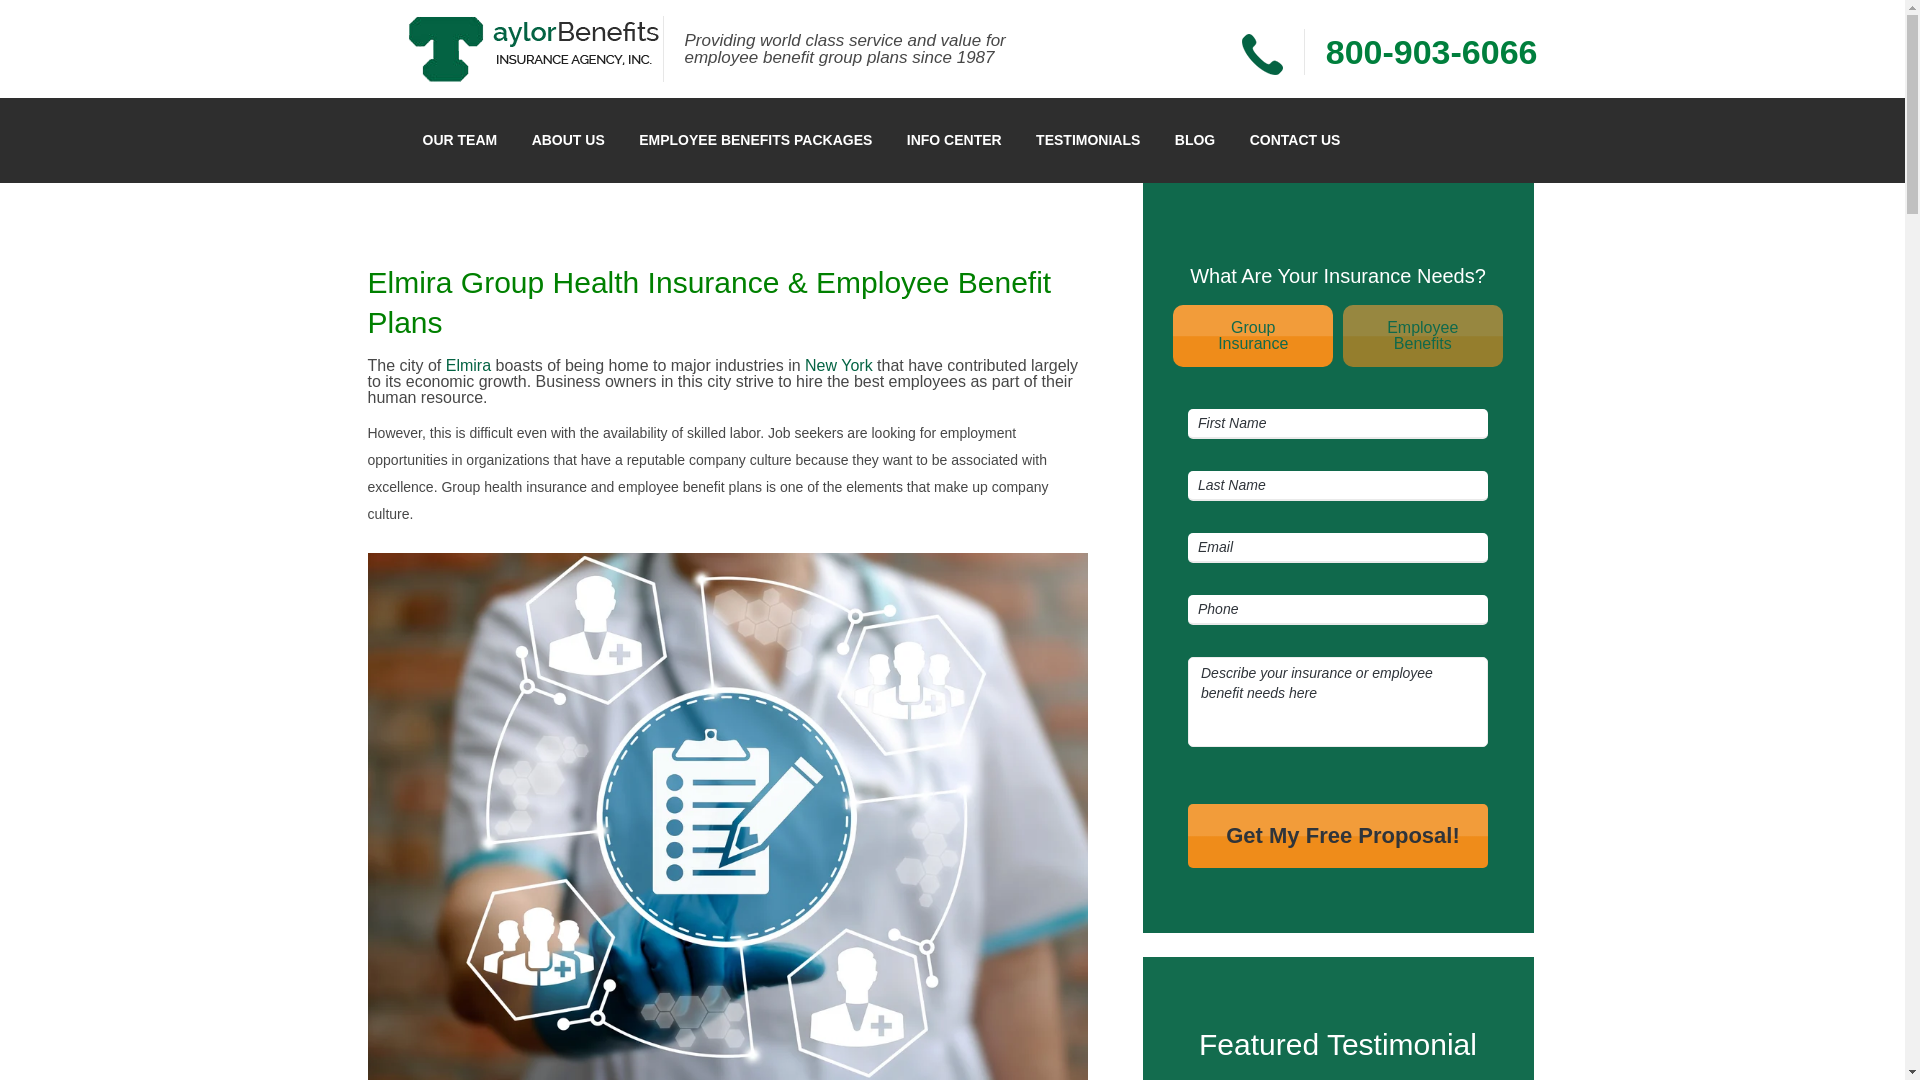 This screenshot has width=1920, height=1080. Describe the element at coordinates (1432, 50) in the screenshot. I see `INFO CENTER` at that location.